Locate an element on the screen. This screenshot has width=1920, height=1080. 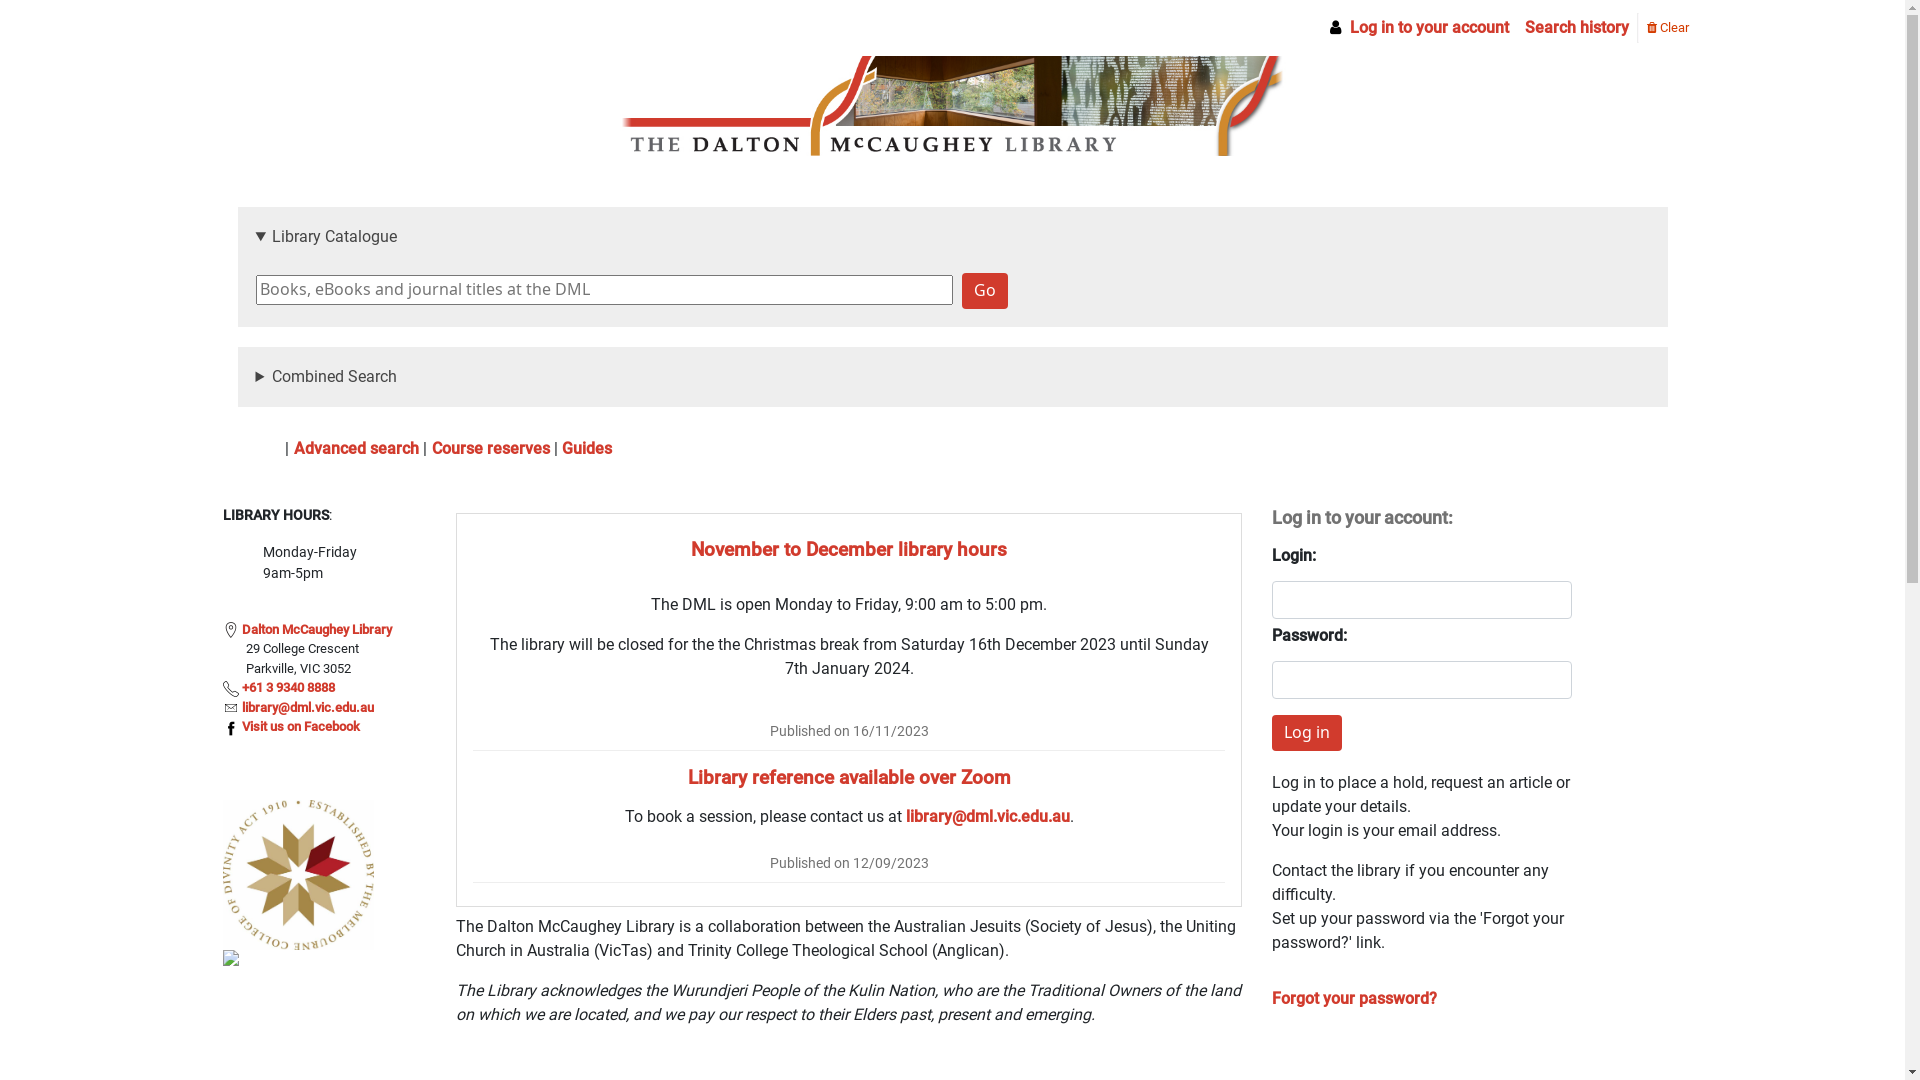
Advanced search is located at coordinates (356, 448).